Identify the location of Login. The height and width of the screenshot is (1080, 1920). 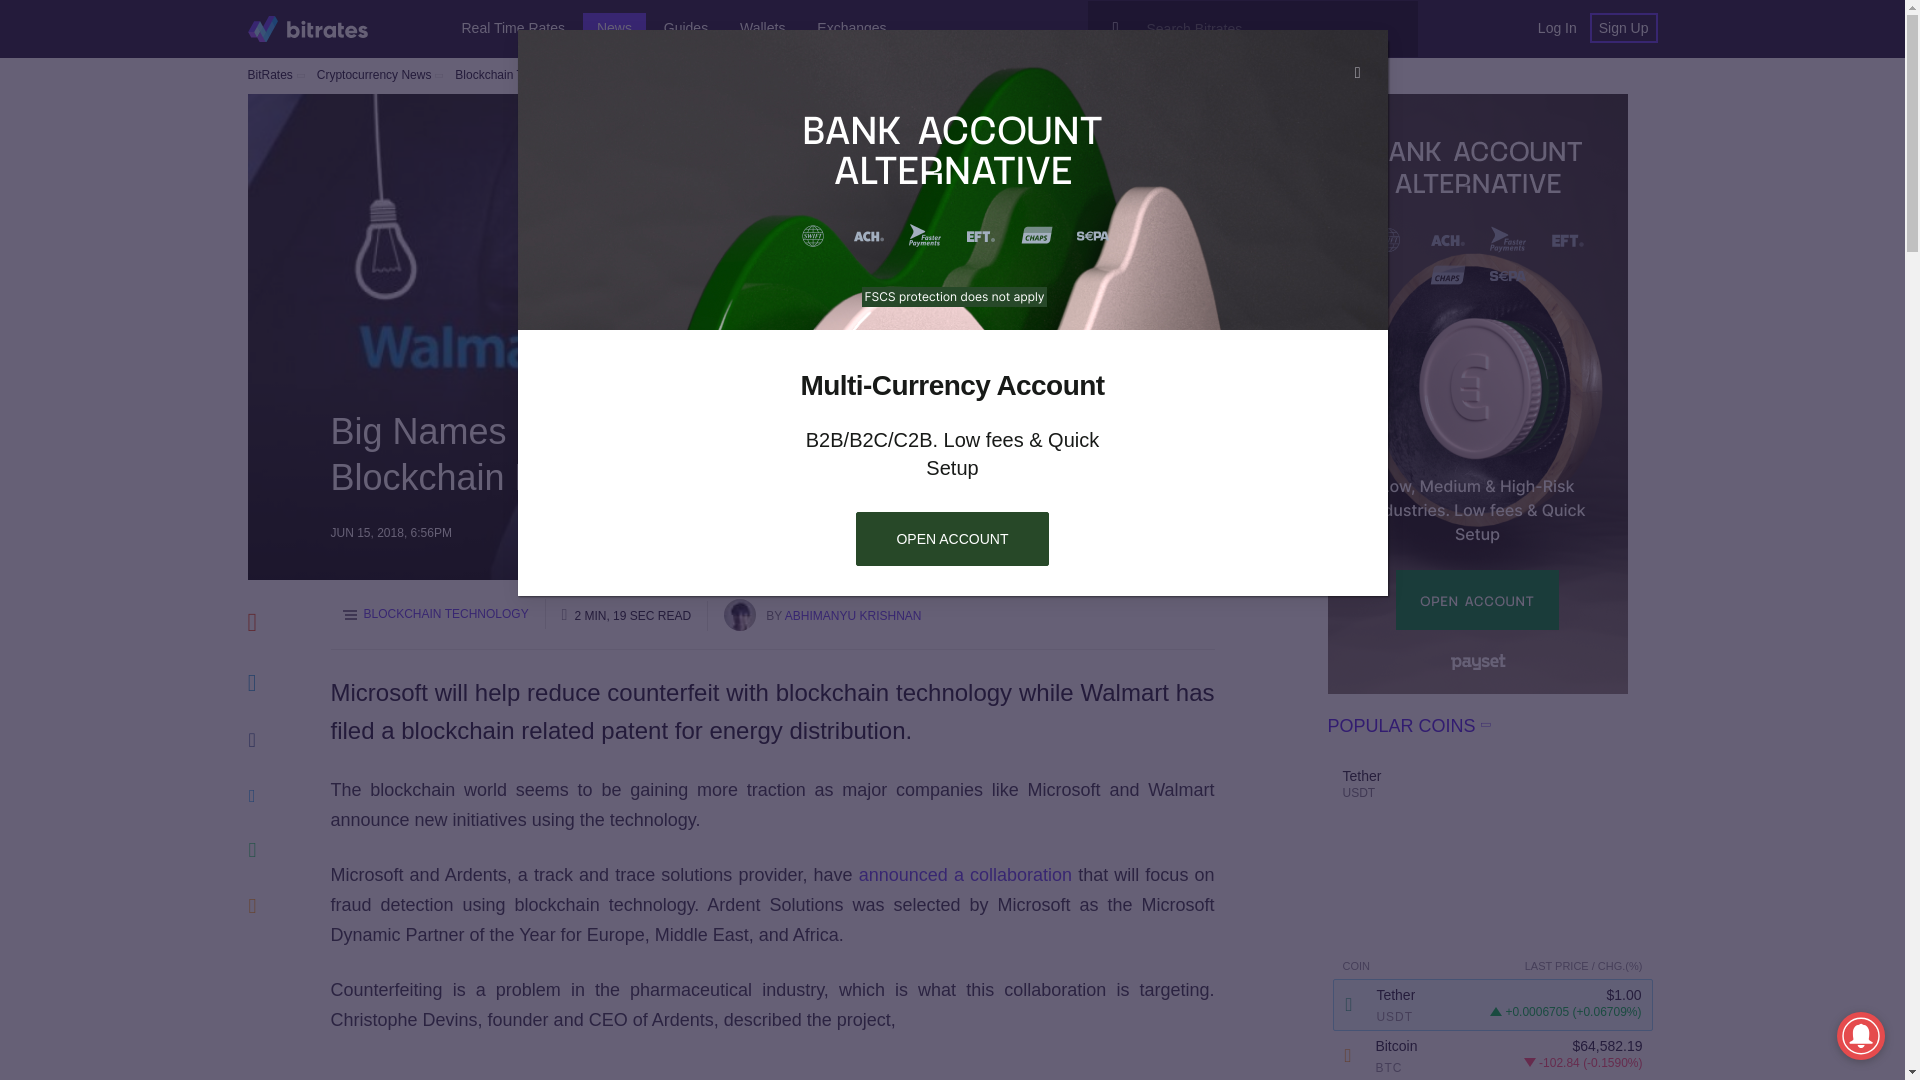
(1556, 28).